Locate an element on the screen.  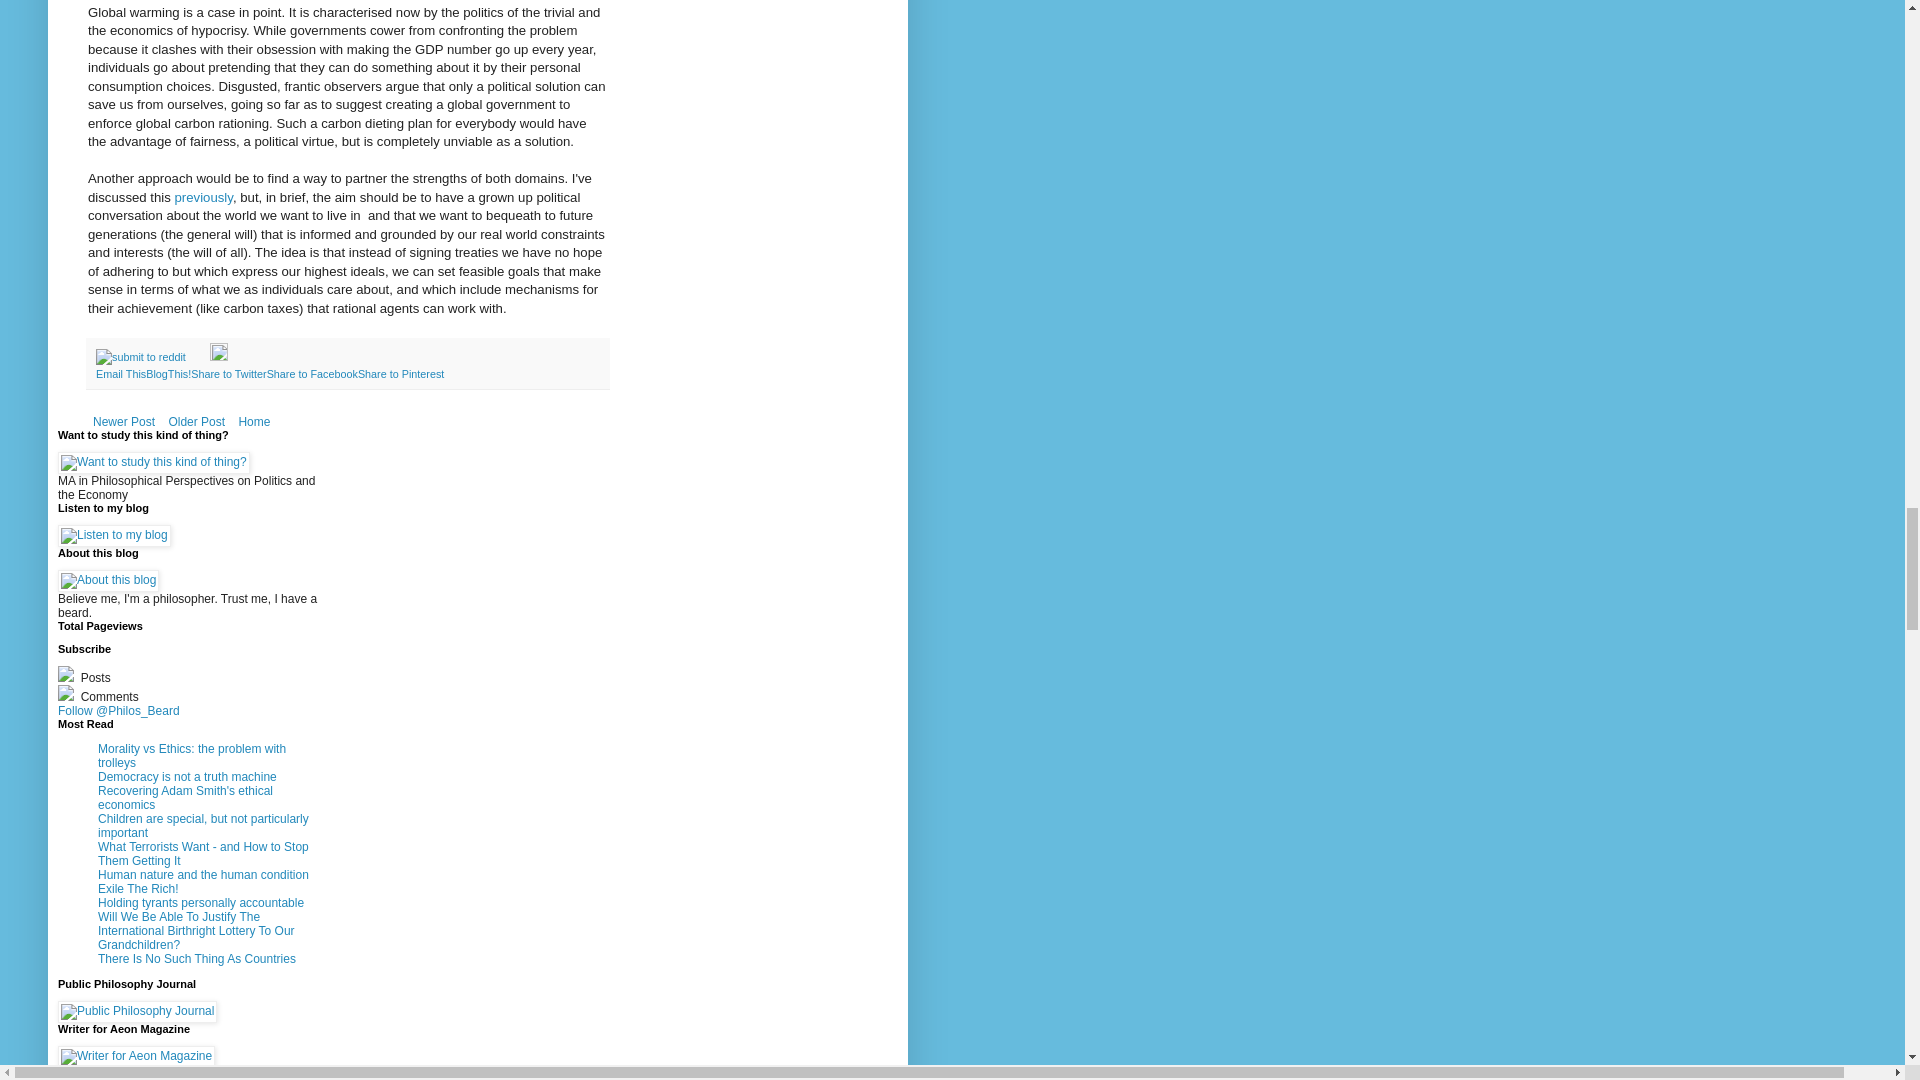
There Is No Such Thing As Countries is located at coordinates (196, 958).